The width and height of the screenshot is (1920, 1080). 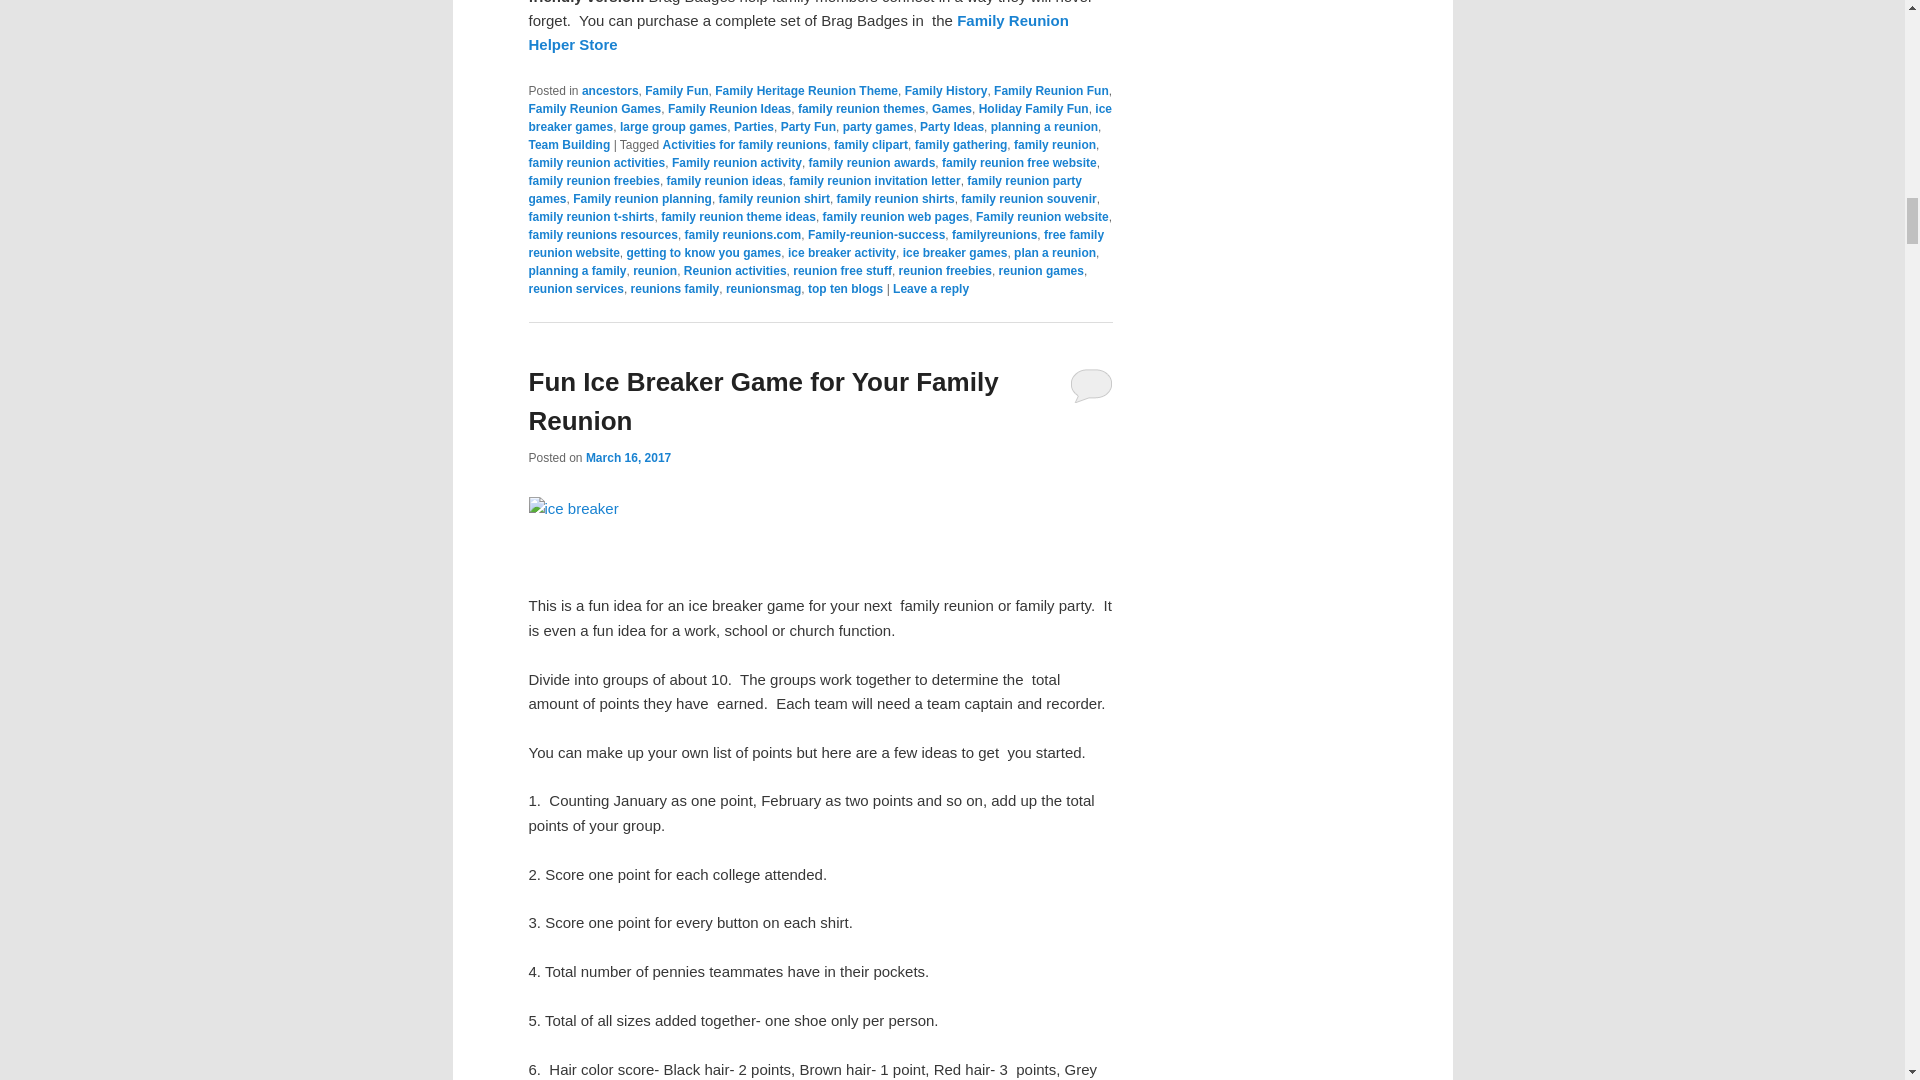 What do you see at coordinates (730, 108) in the screenshot?
I see `Family Reunion Ideas` at bounding box center [730, 108].